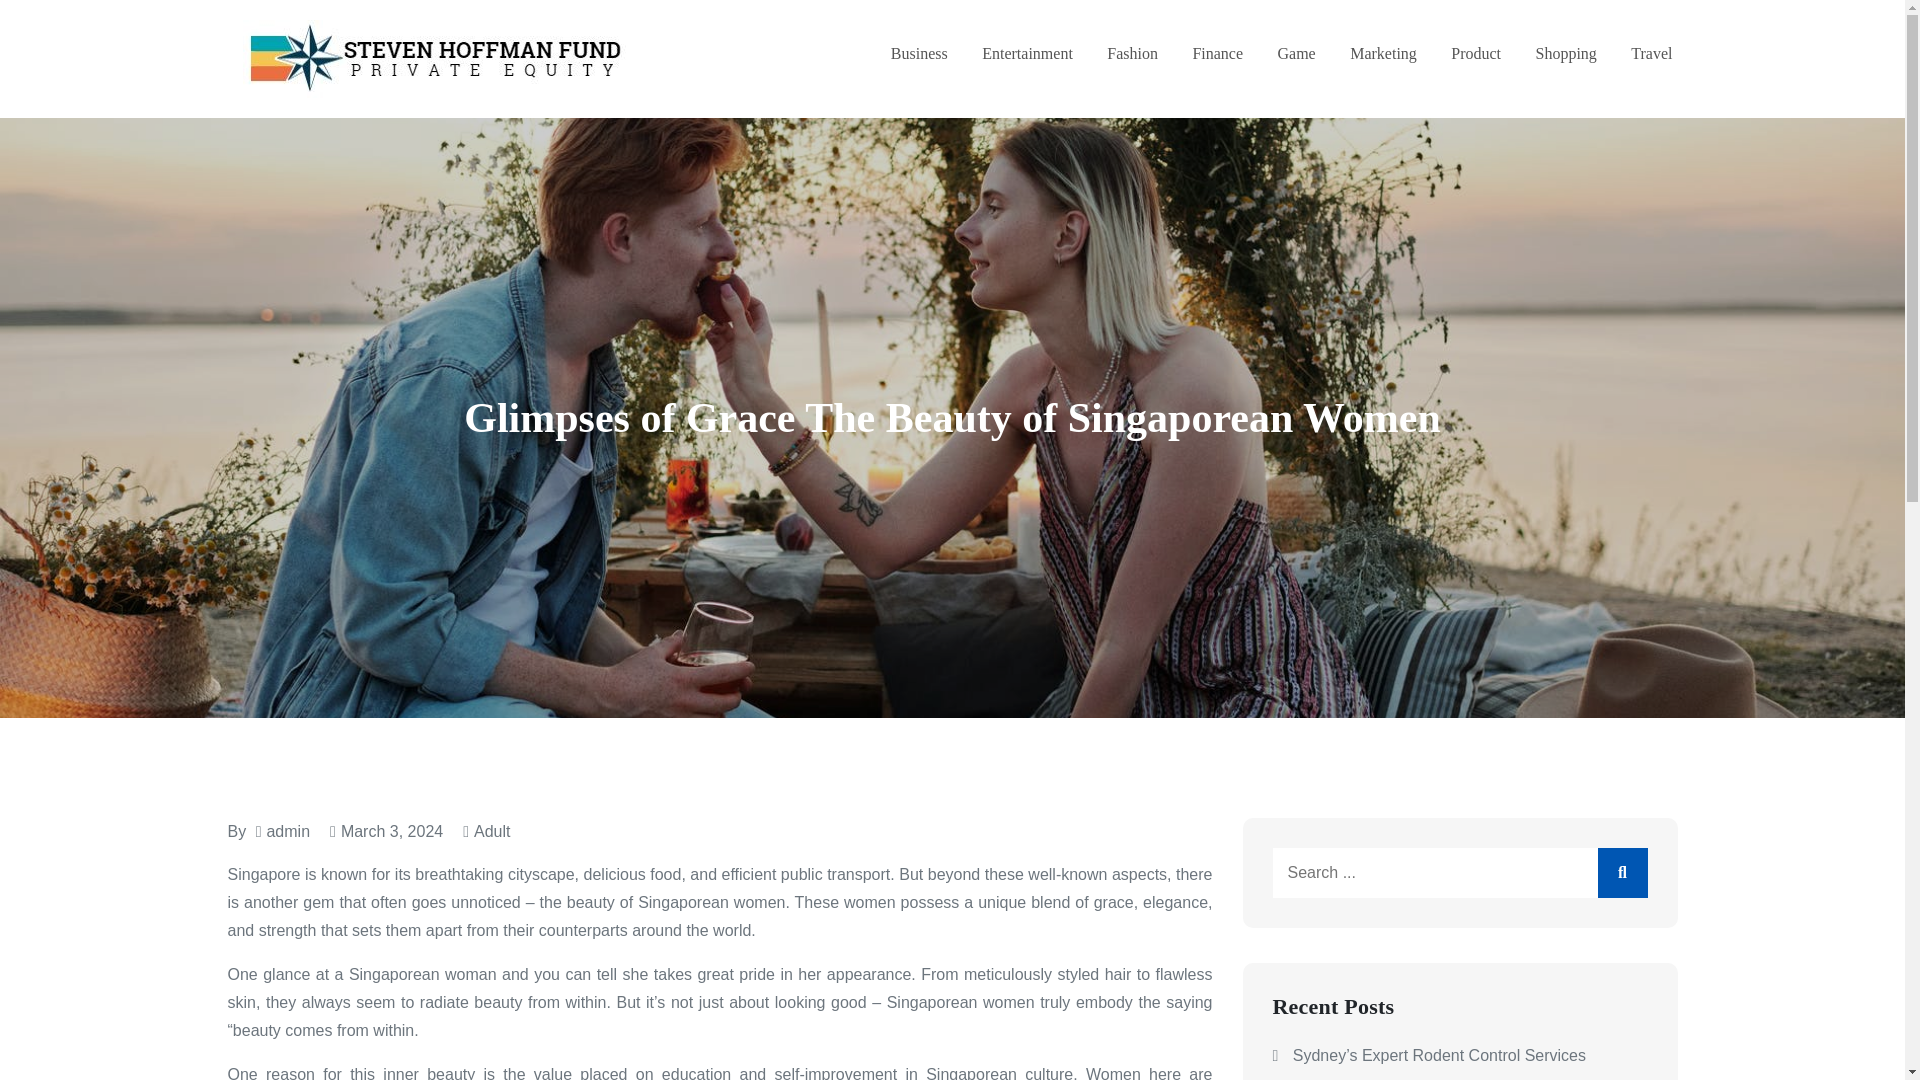  What do you see at coordinates (1476, 54) in the screenshot?
I see `Product` at bounding box center [1476, 54].